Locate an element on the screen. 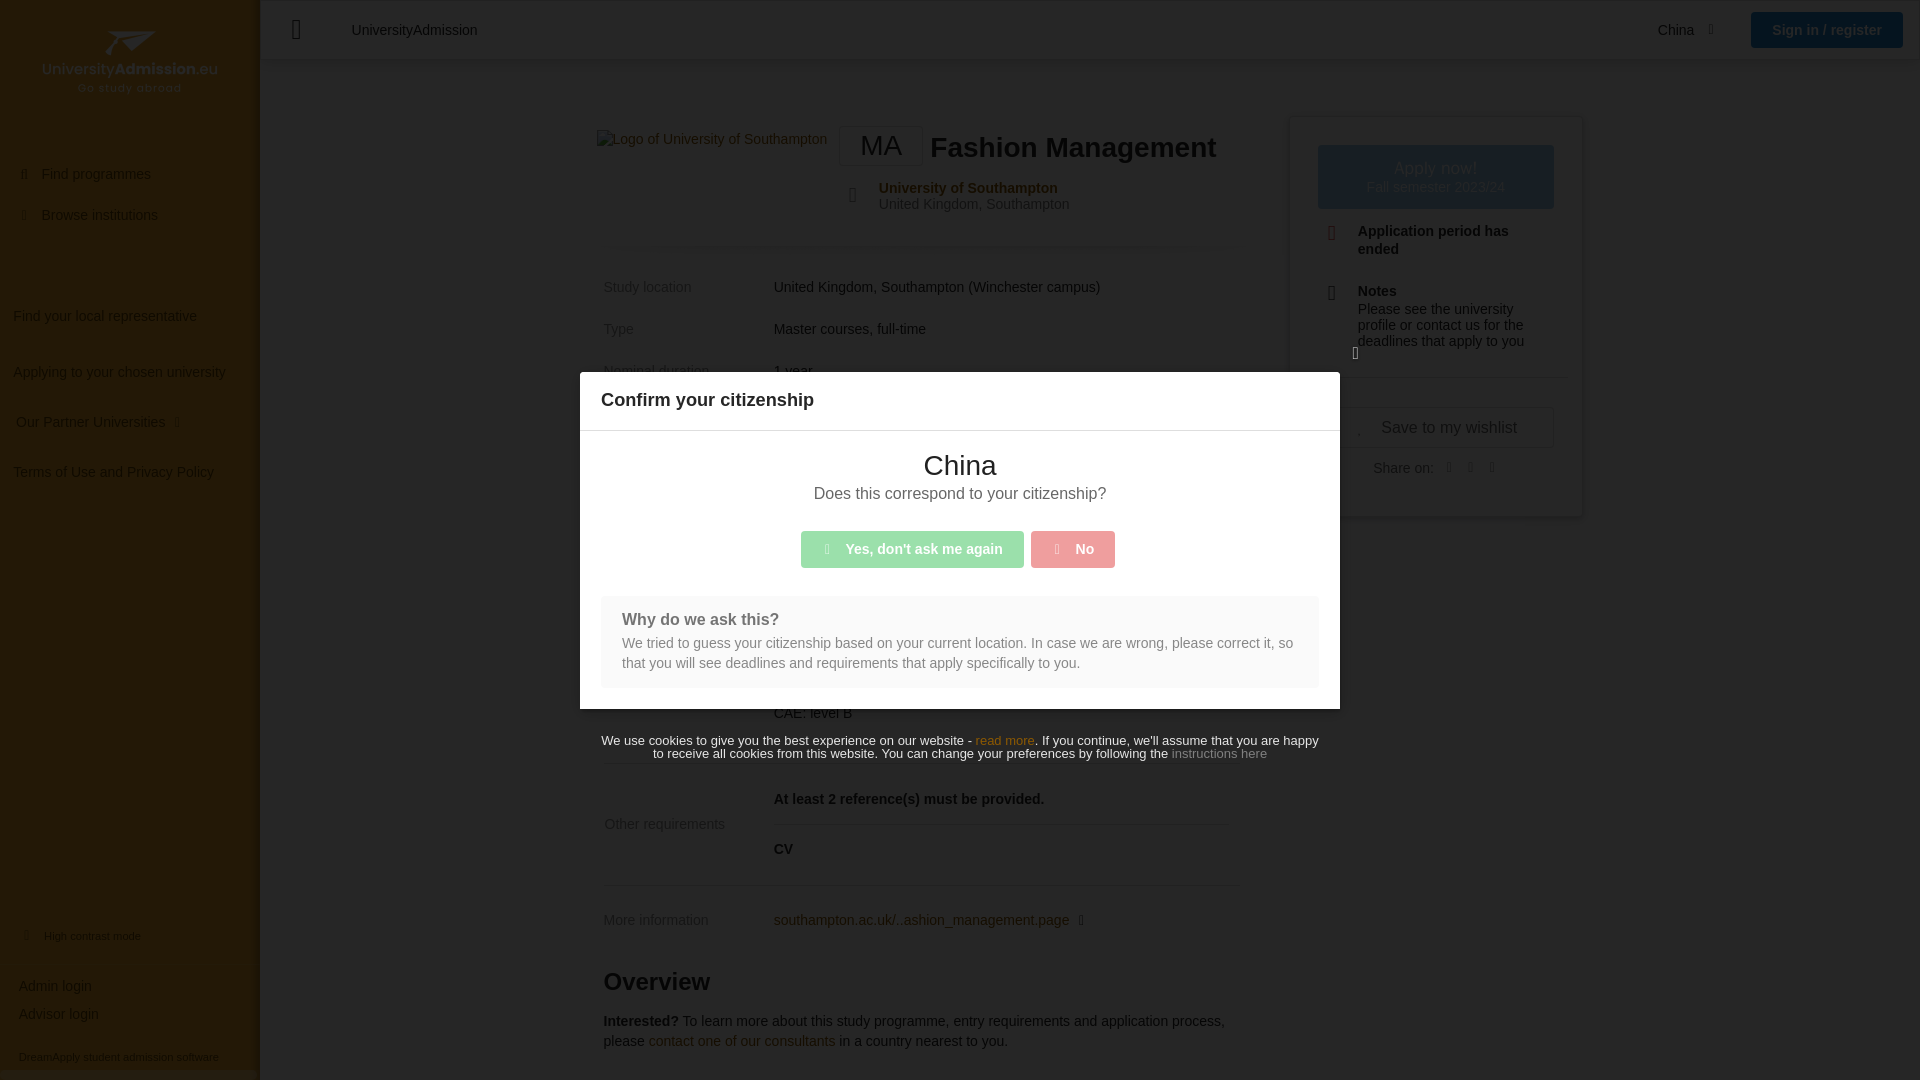  Find your local representative is located at coordinates (130, 316).